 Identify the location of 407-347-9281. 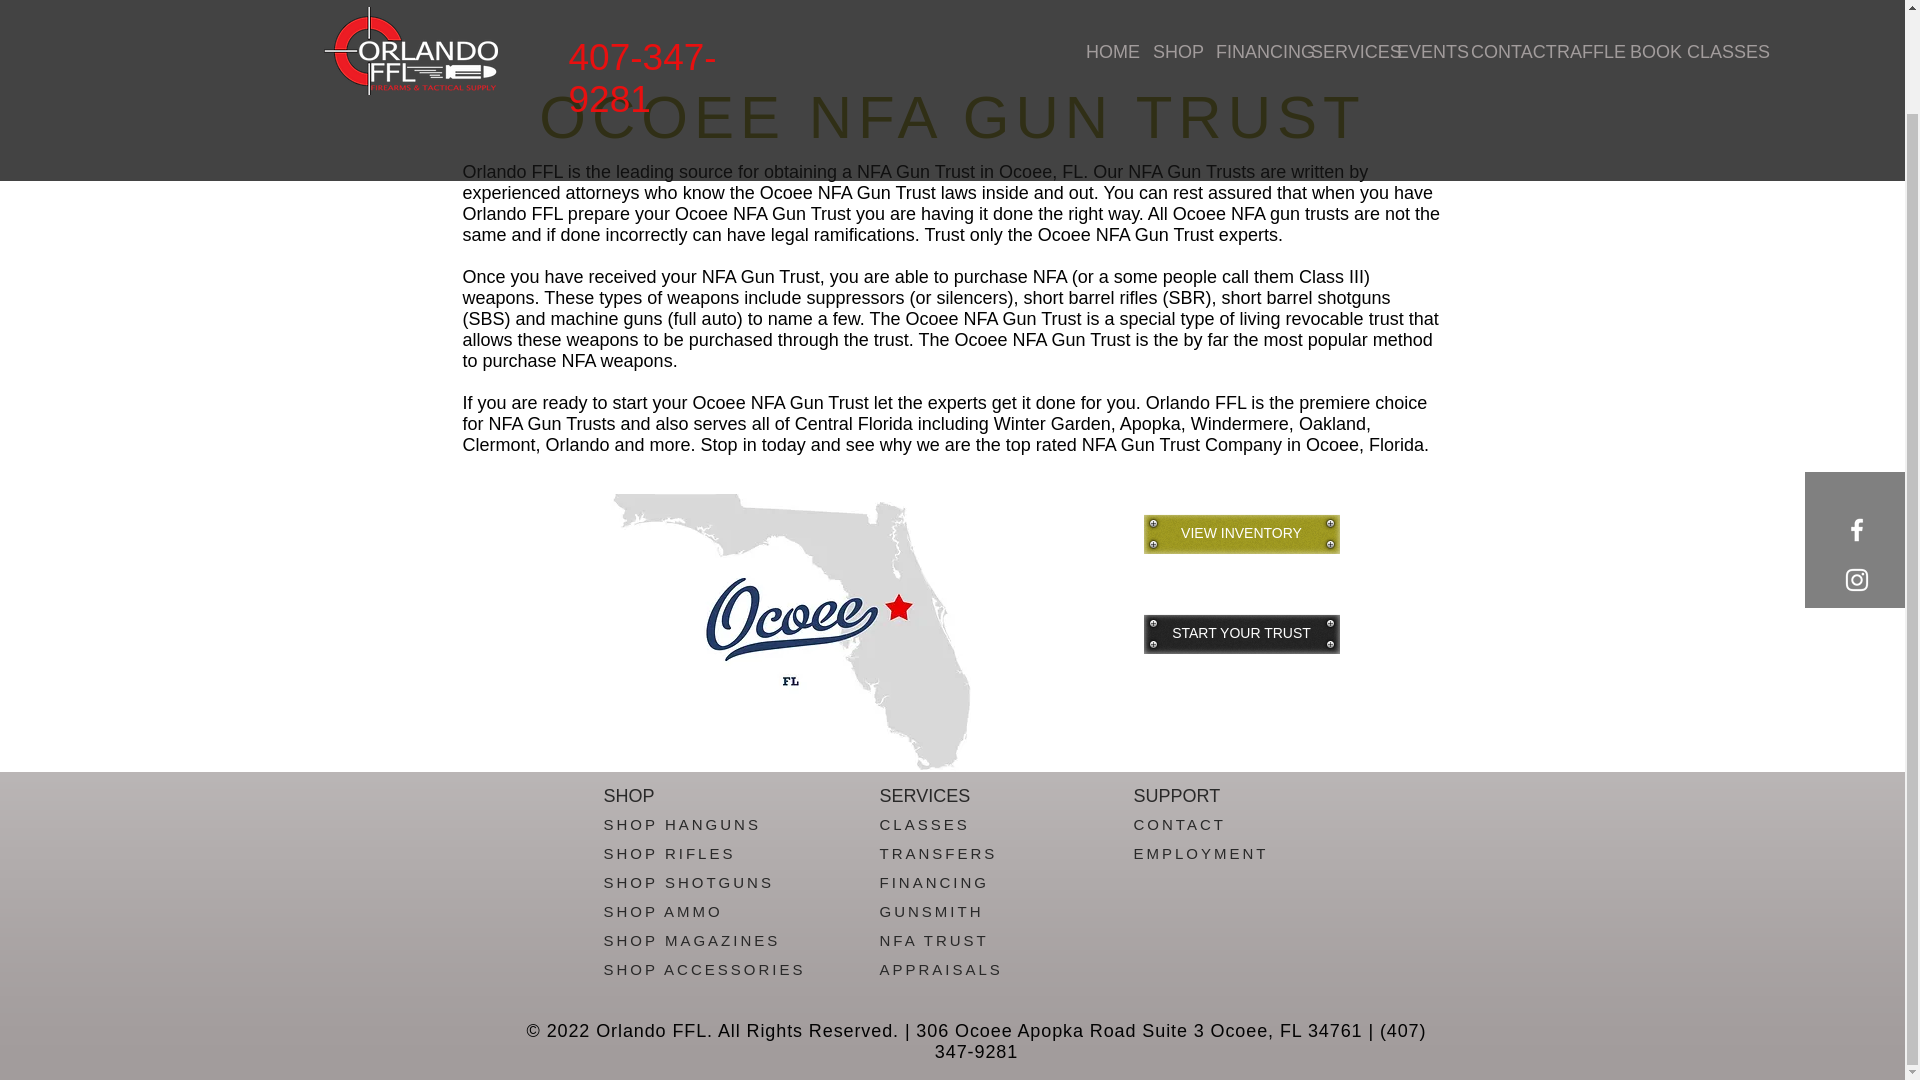
(642, 4).